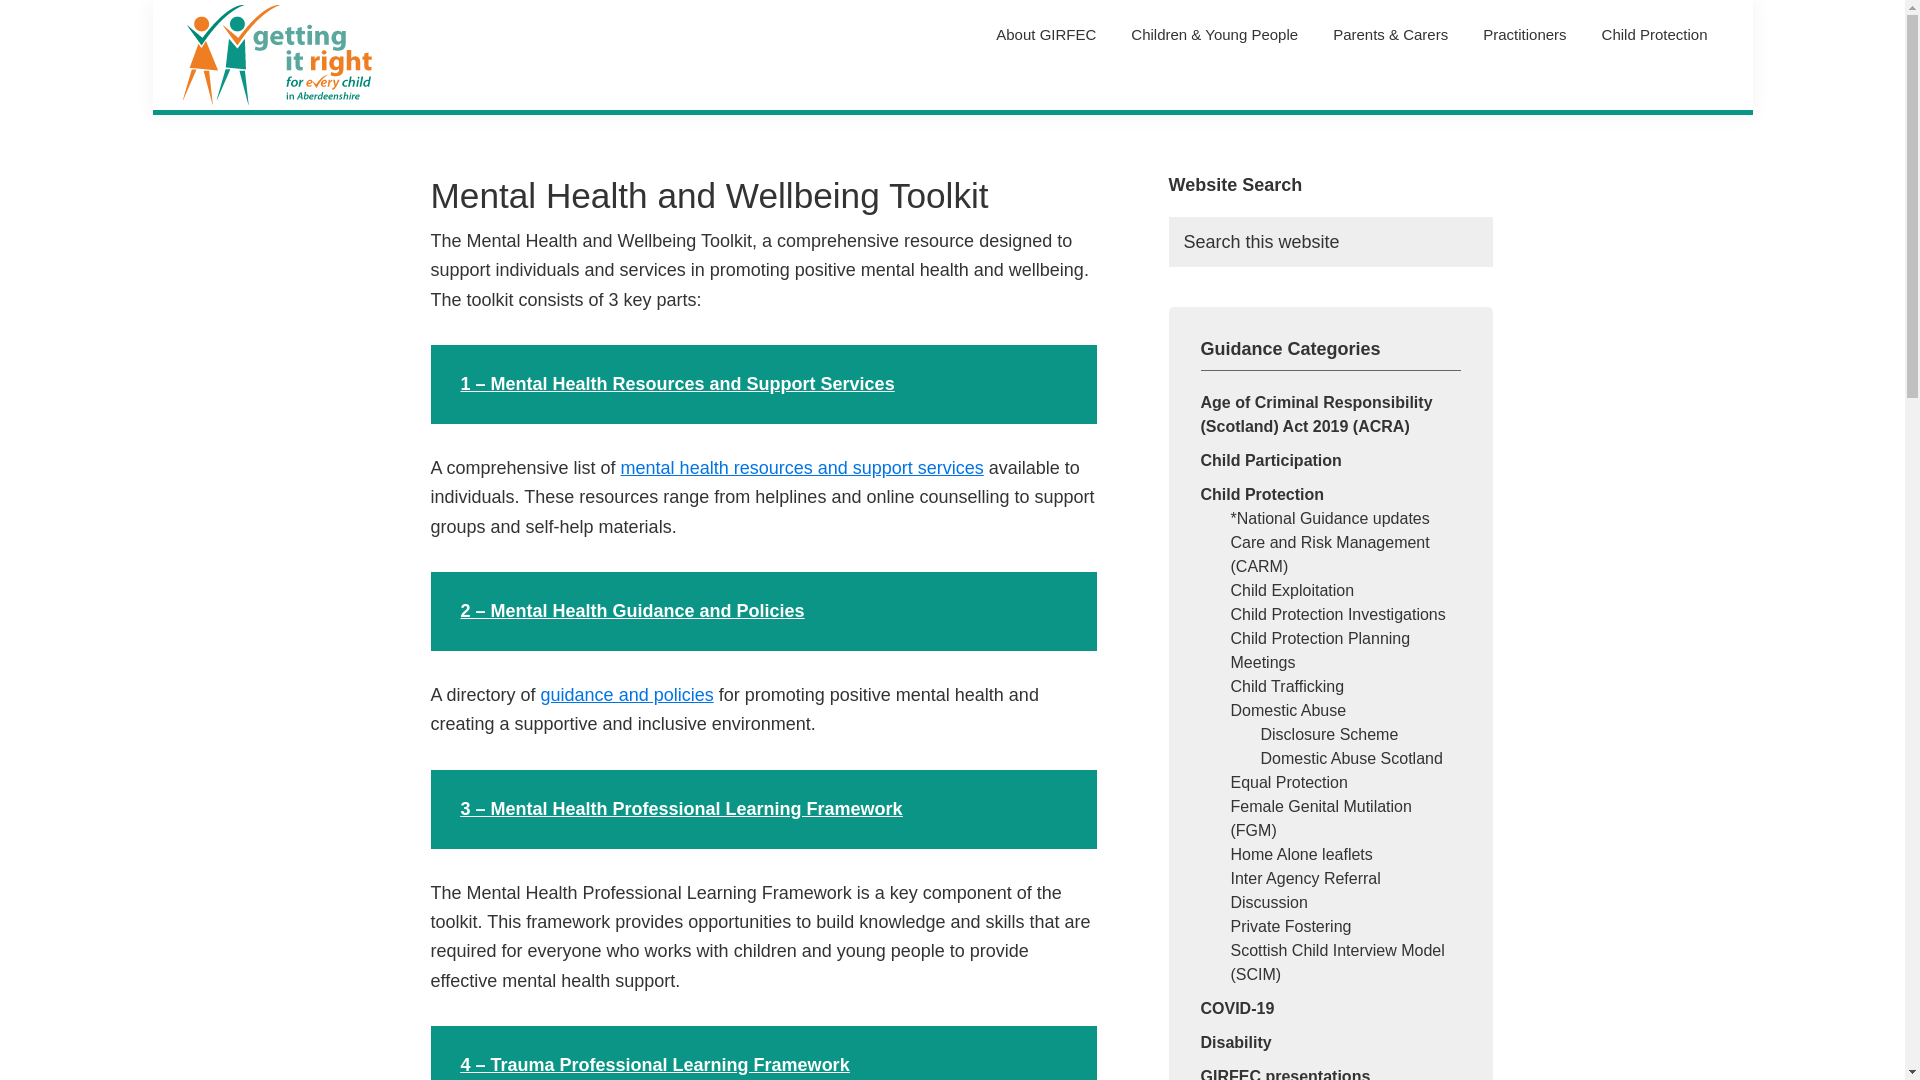 The image size is (1920, 1080). Describe the element at coordinates (1046, 34) in the screenshot. I see `About GIRFEC` at that location.